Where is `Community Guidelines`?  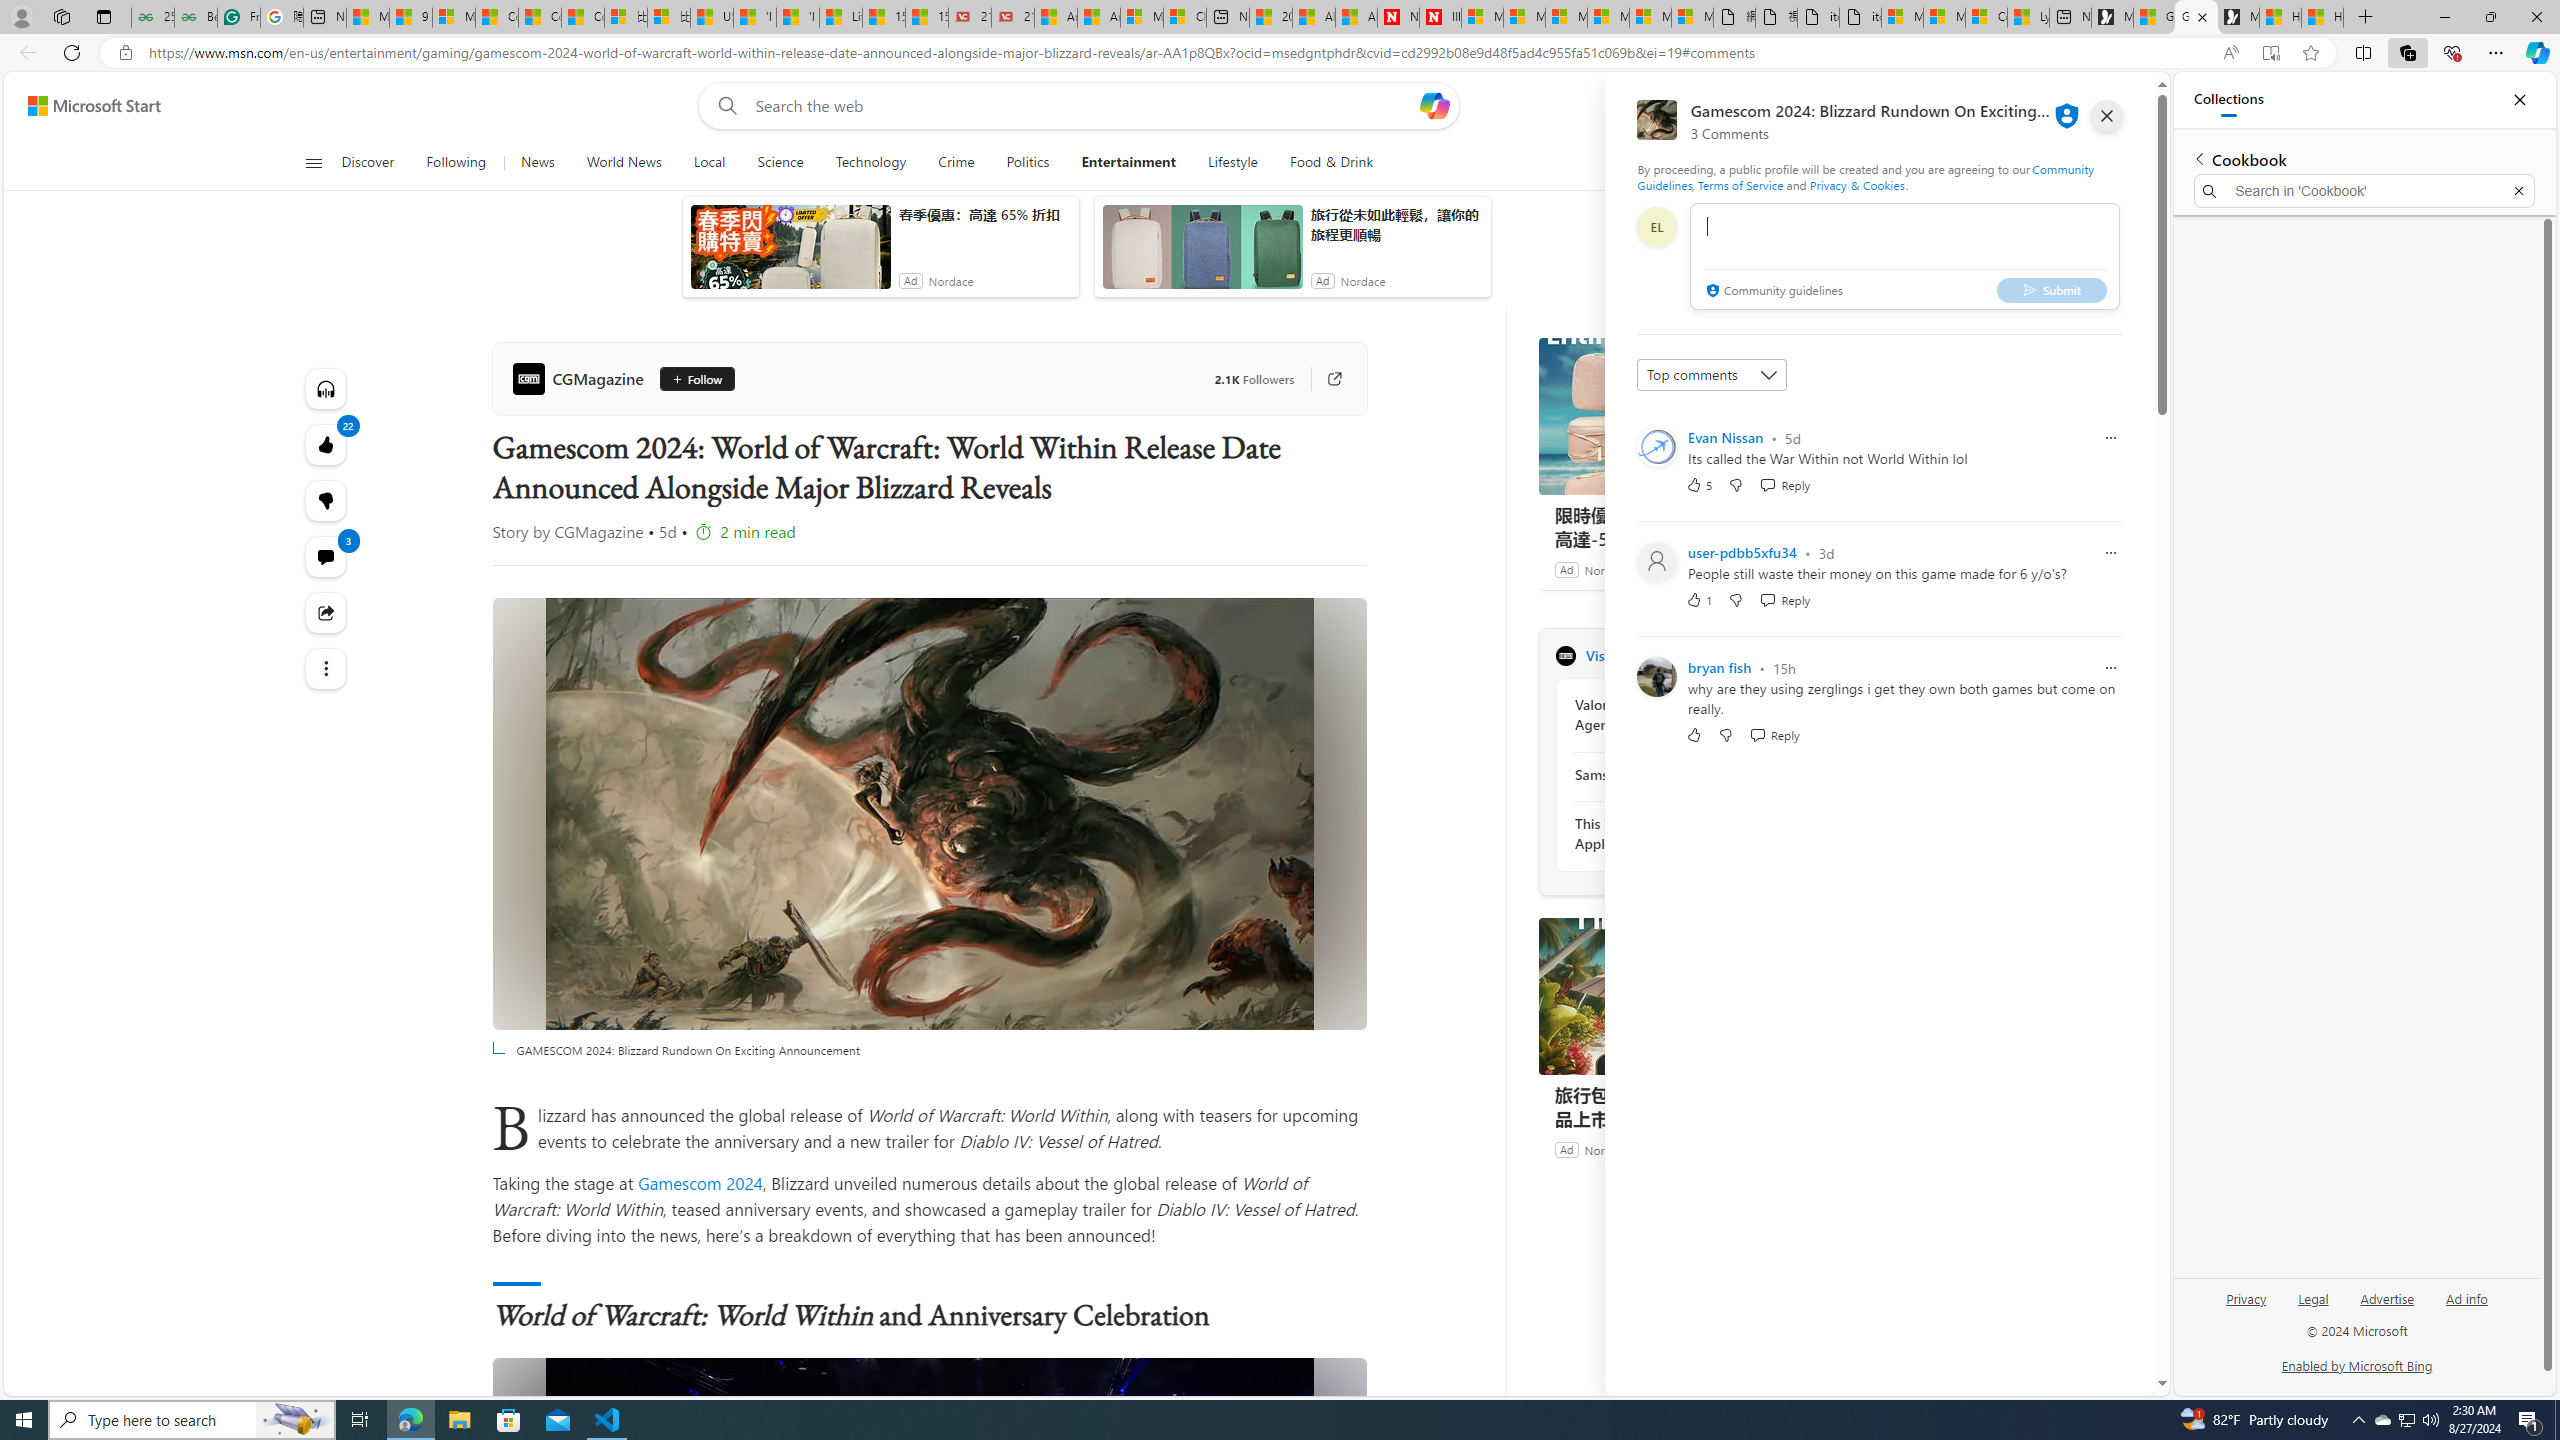
Community Guidelines is located at coordinates (1864, 176).